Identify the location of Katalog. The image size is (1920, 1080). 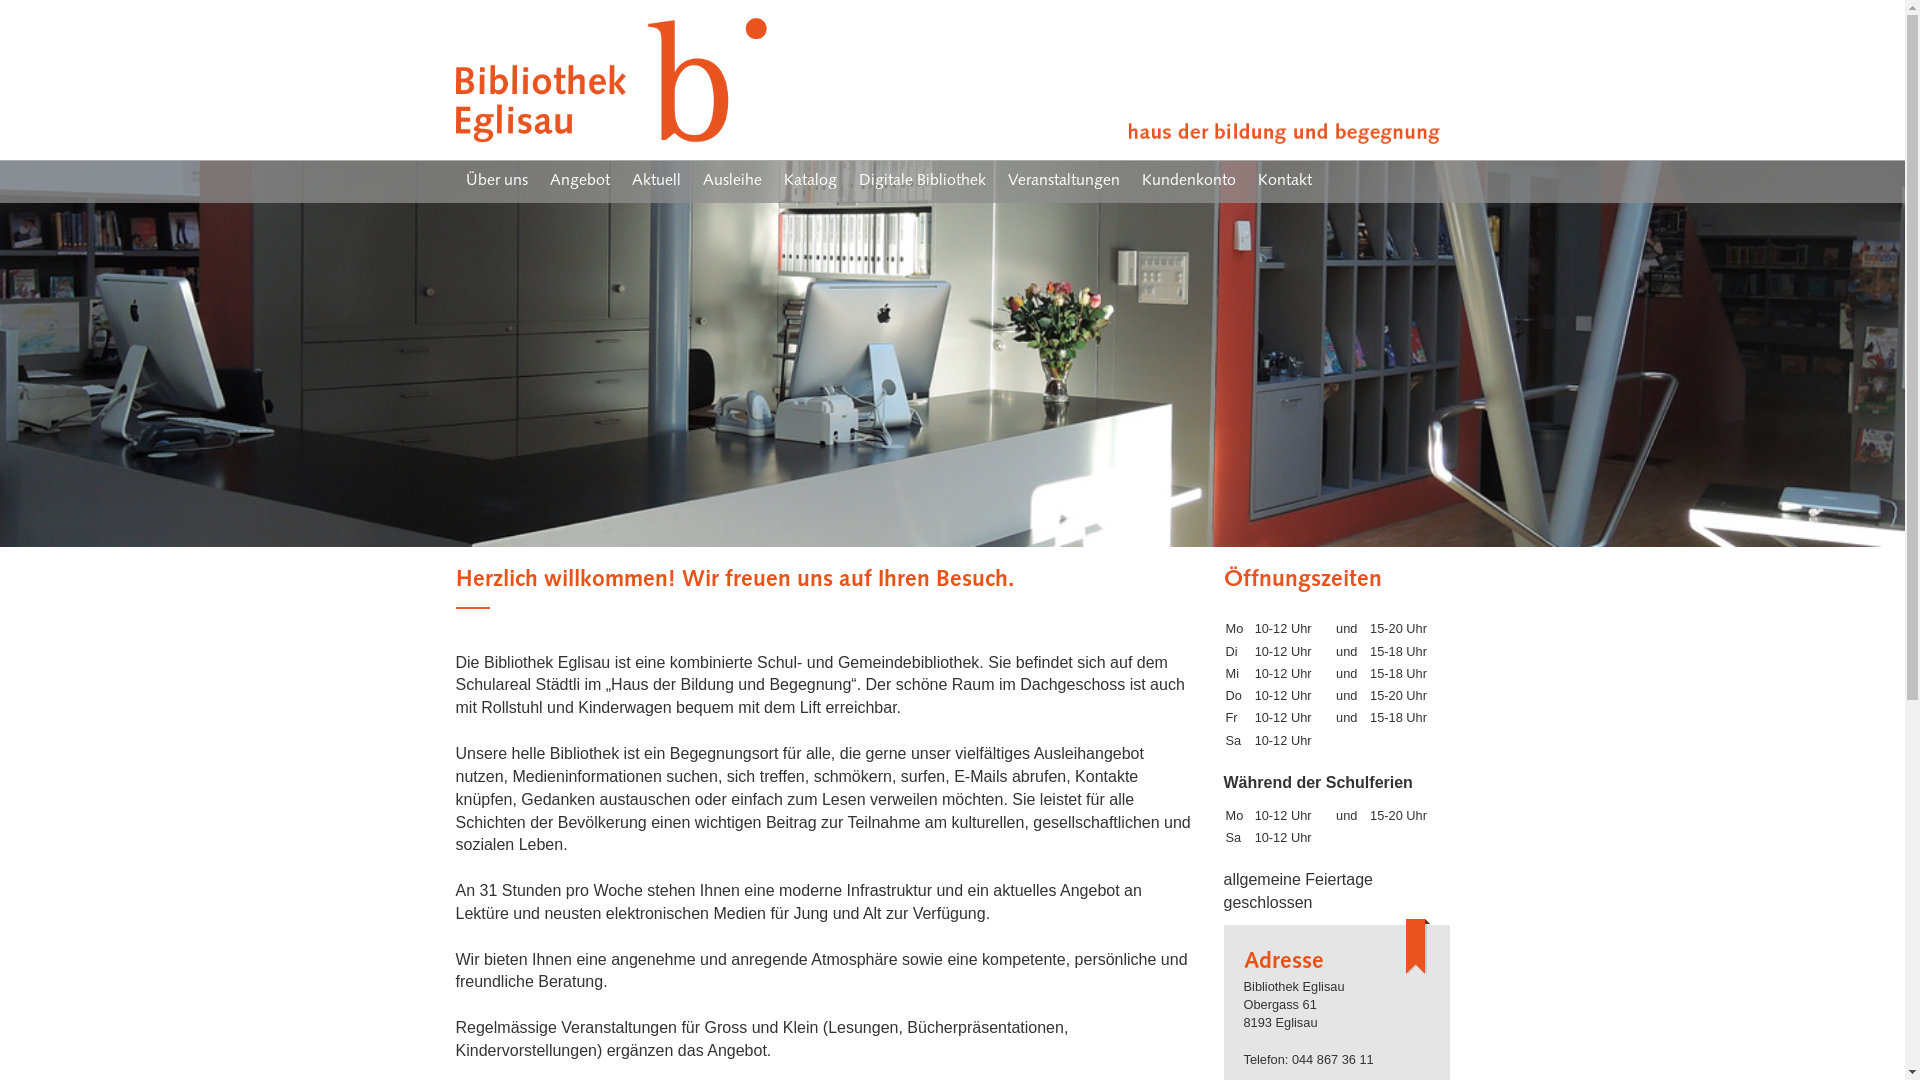
(810, 182).